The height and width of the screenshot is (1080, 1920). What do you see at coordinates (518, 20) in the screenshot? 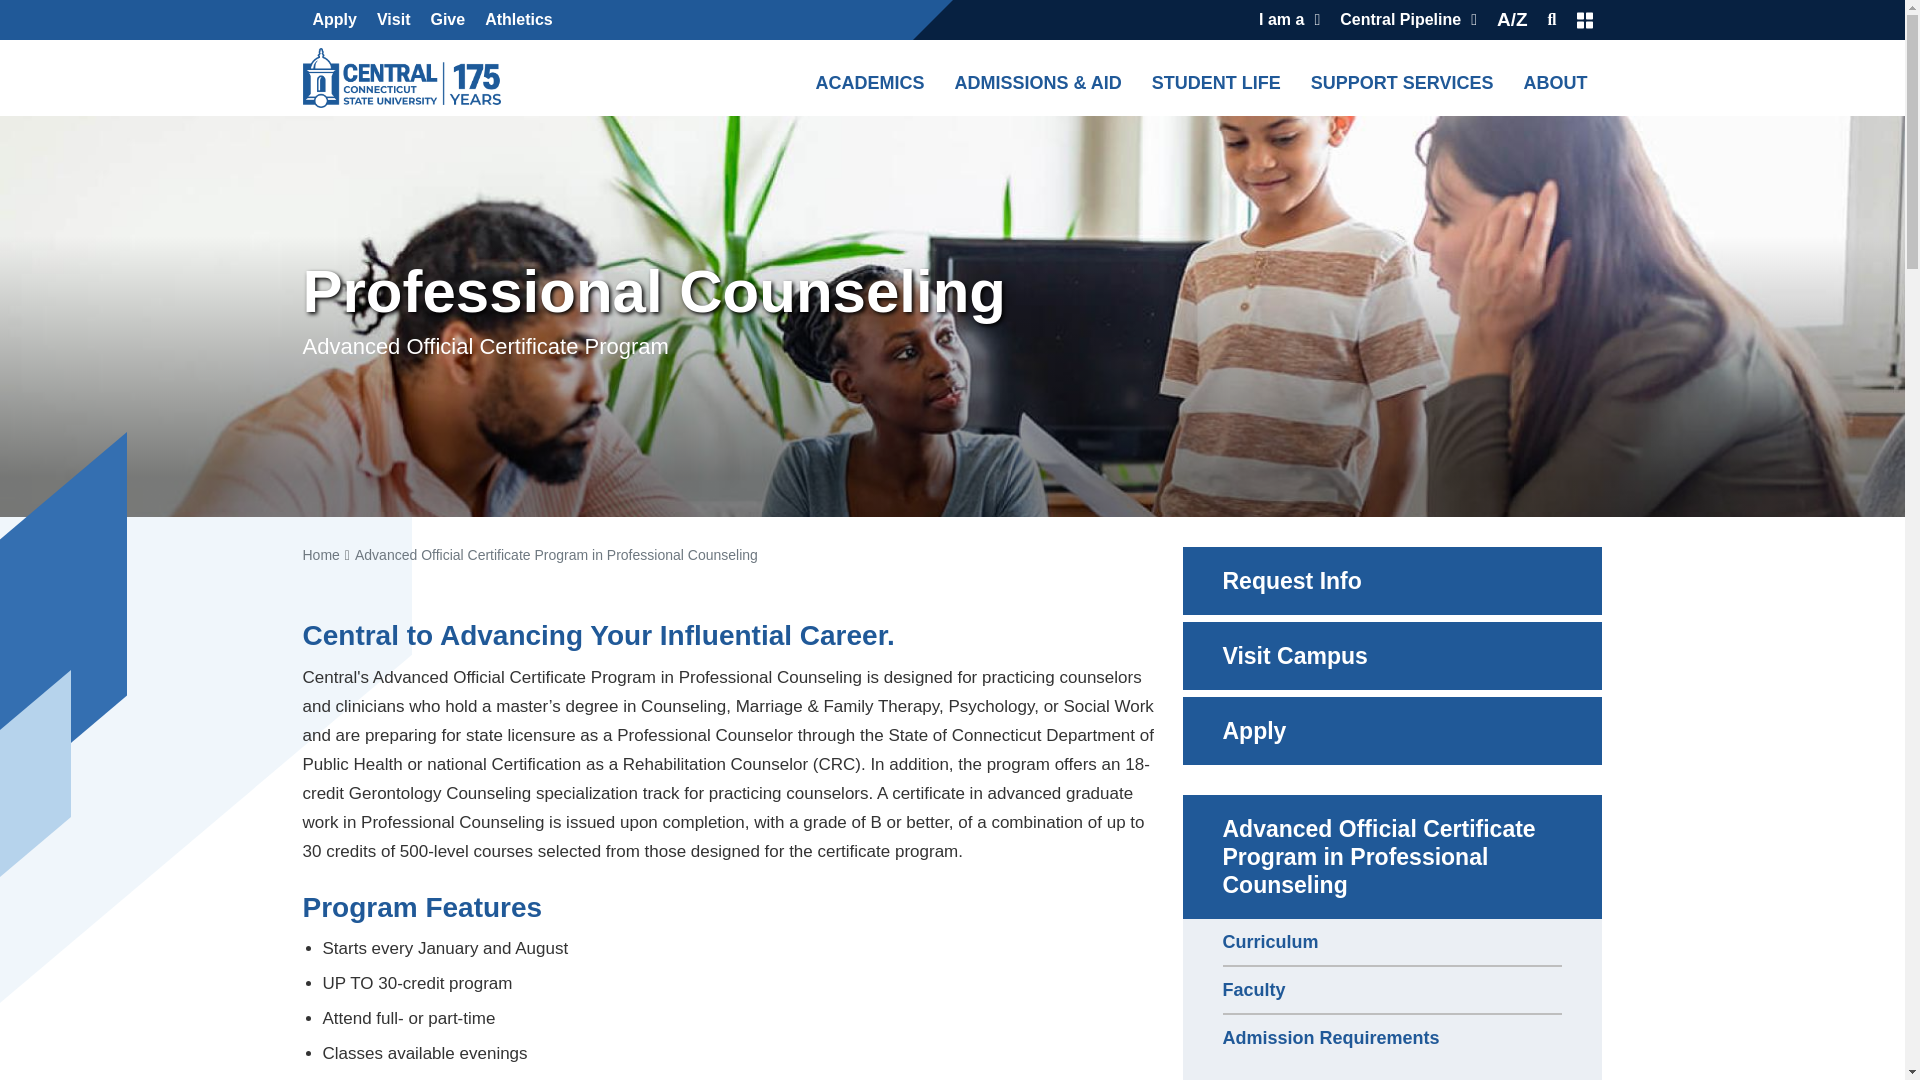
I see `Athletics` at bounding box center [518, 20].